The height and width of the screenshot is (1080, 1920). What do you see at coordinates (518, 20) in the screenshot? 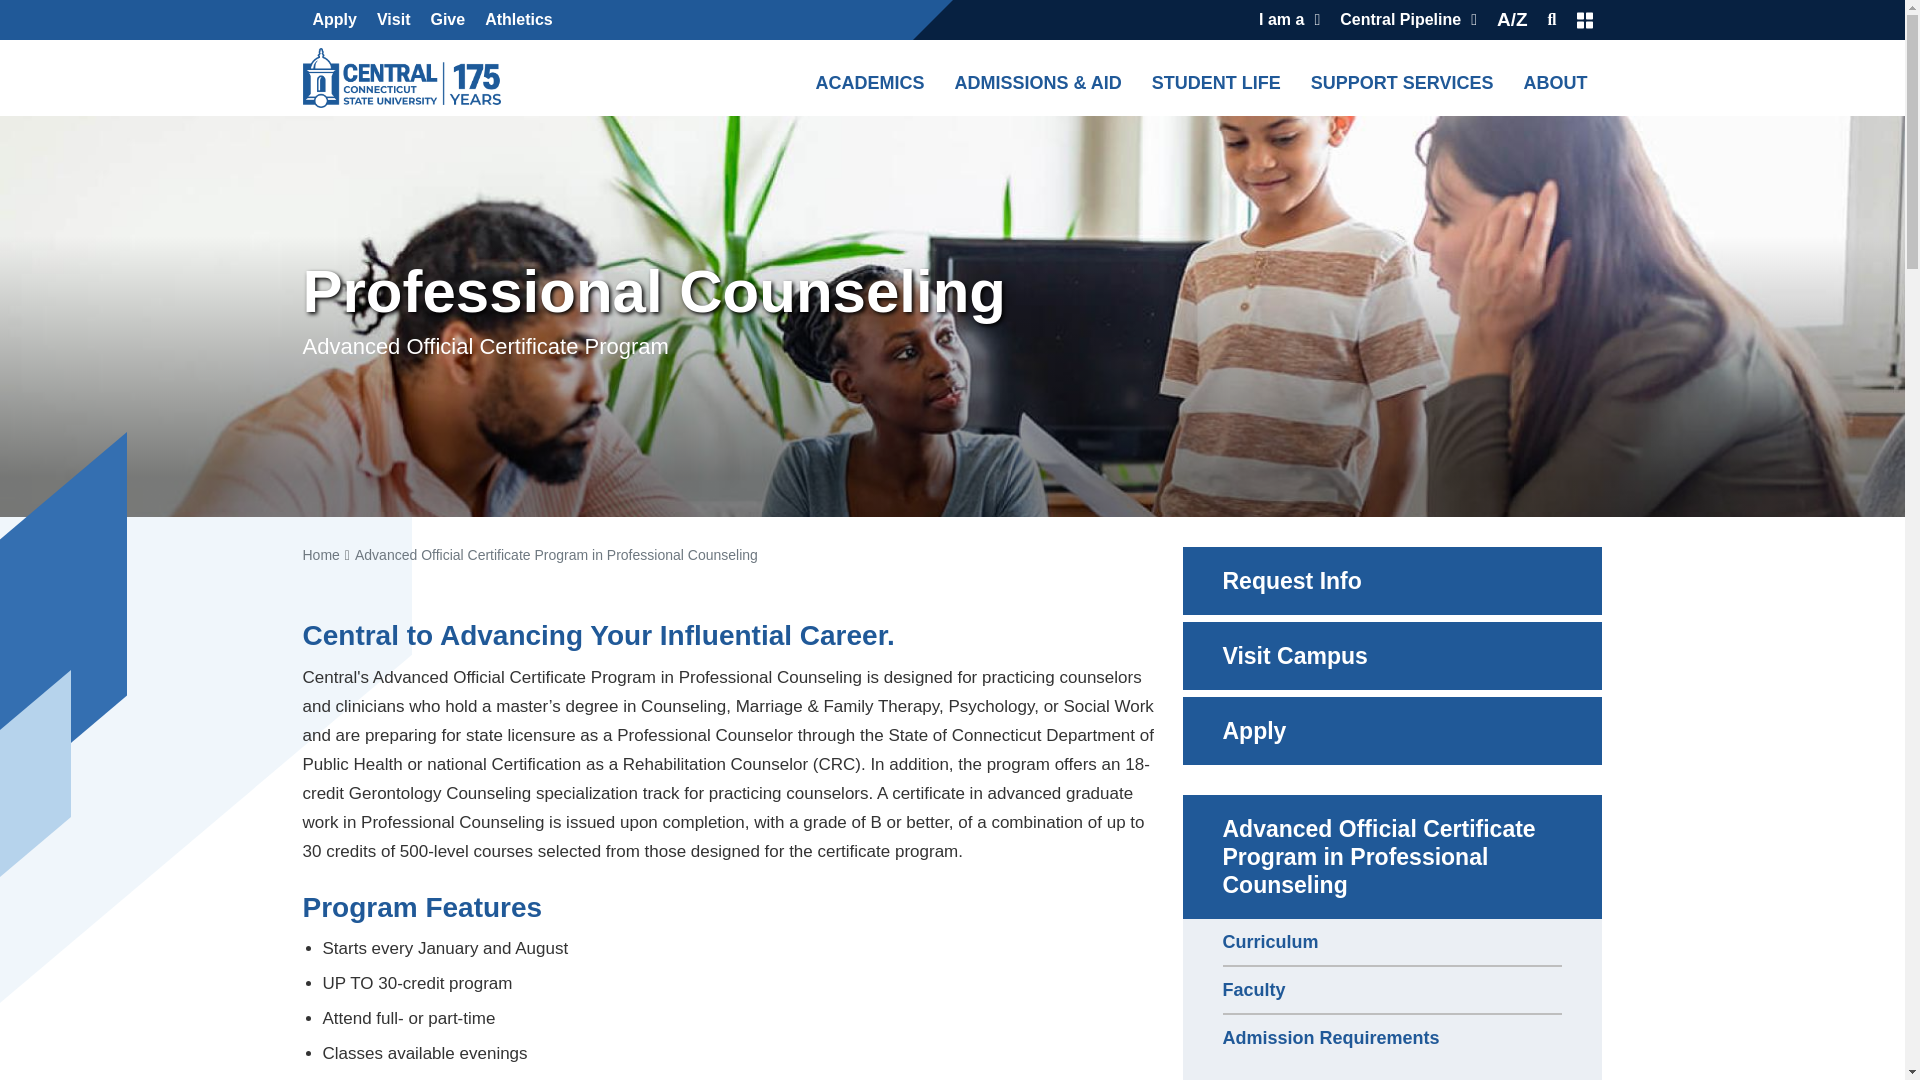
I see `Athletics` at bounding box center [518, 20].